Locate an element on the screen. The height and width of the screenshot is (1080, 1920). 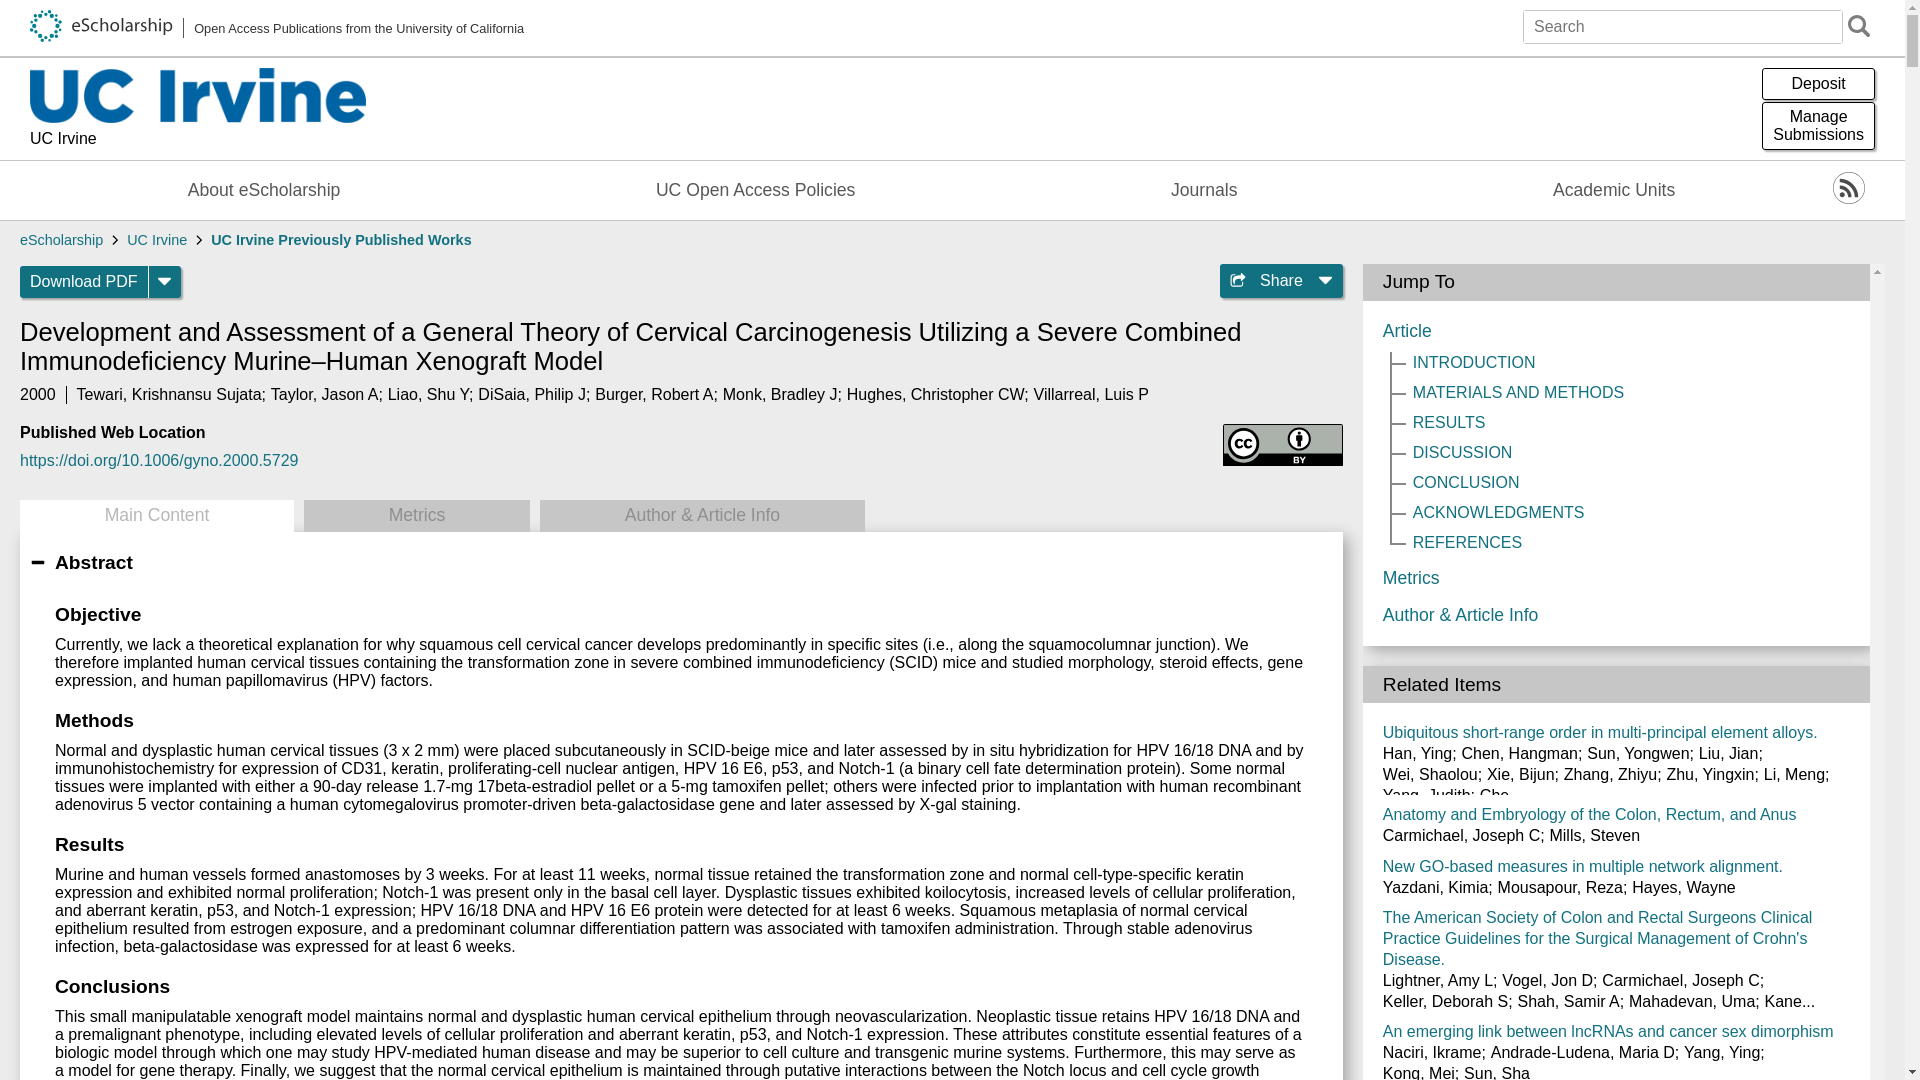
Download PDF is located at coordinates (84, 282).